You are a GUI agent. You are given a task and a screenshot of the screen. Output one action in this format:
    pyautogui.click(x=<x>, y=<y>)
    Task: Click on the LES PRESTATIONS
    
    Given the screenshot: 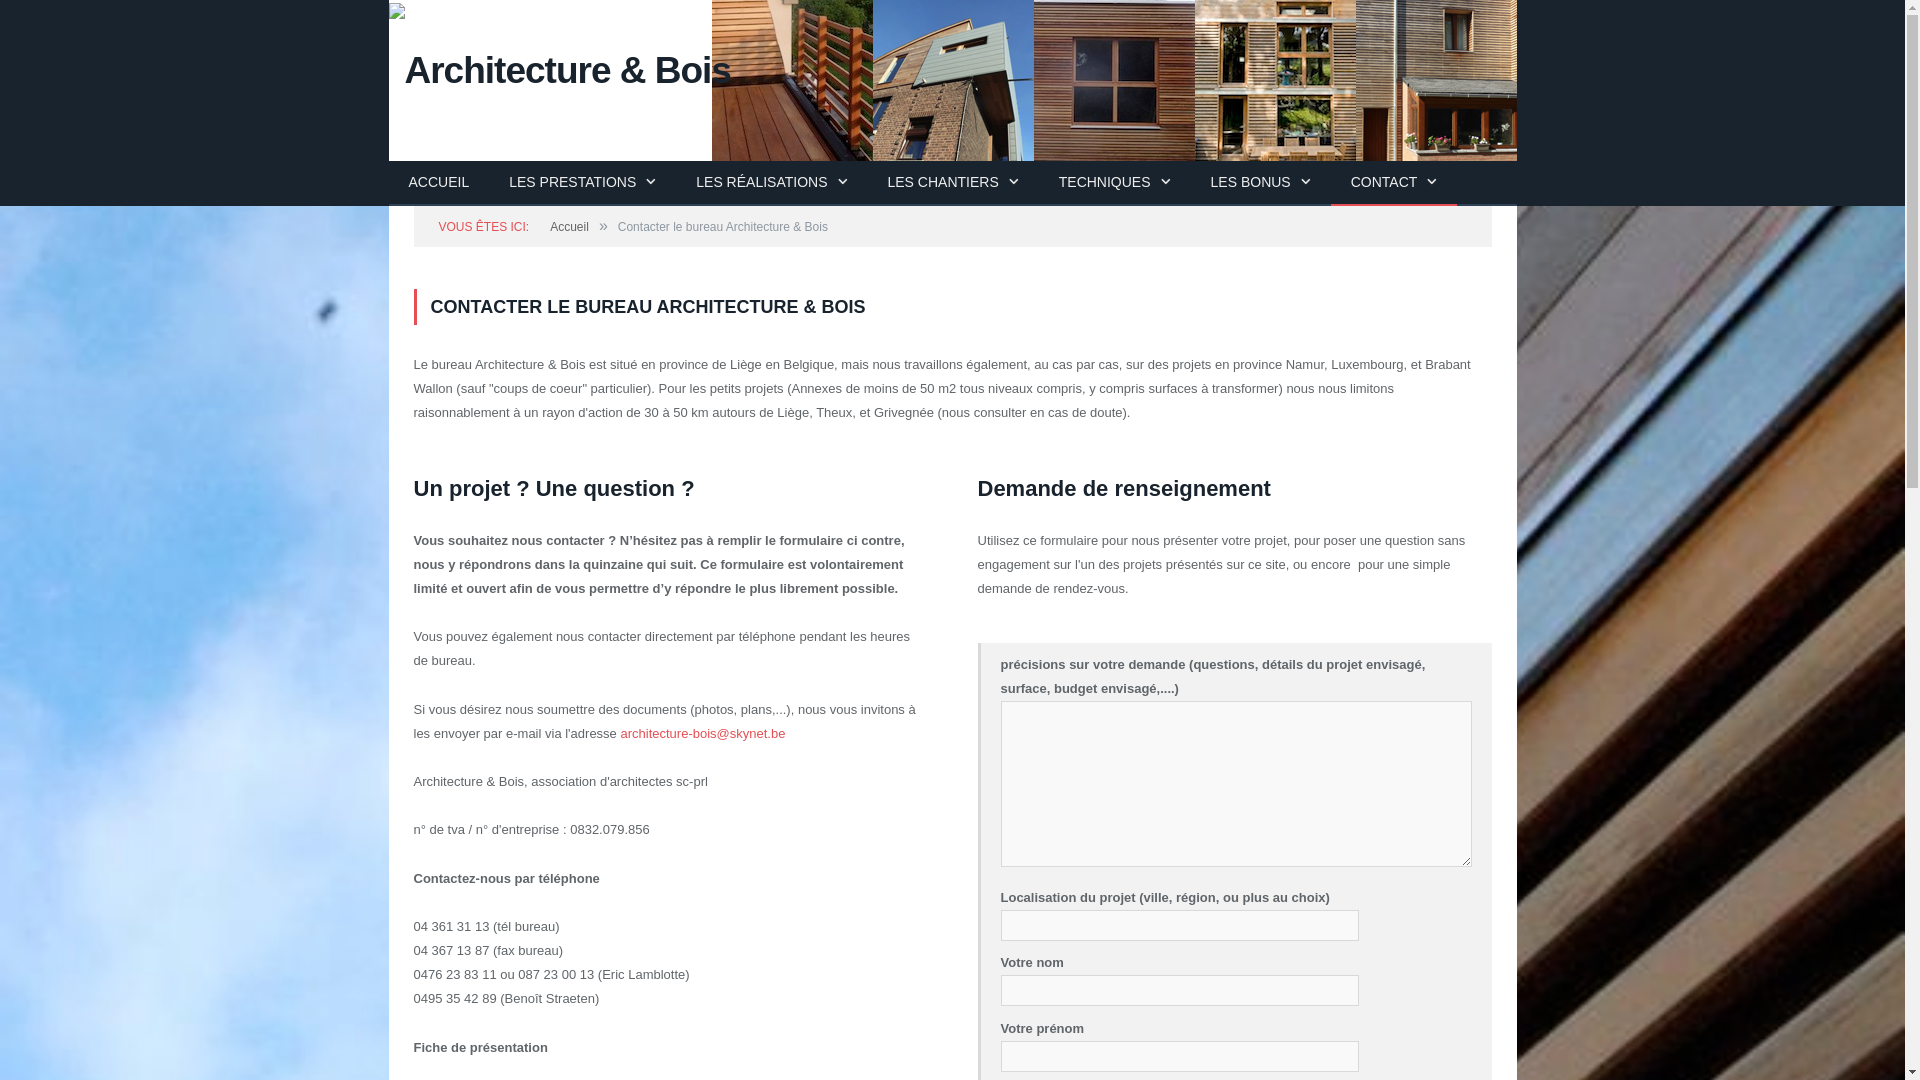 What is the action you would take?
    pyautogui.click(x=582, y=184)
    